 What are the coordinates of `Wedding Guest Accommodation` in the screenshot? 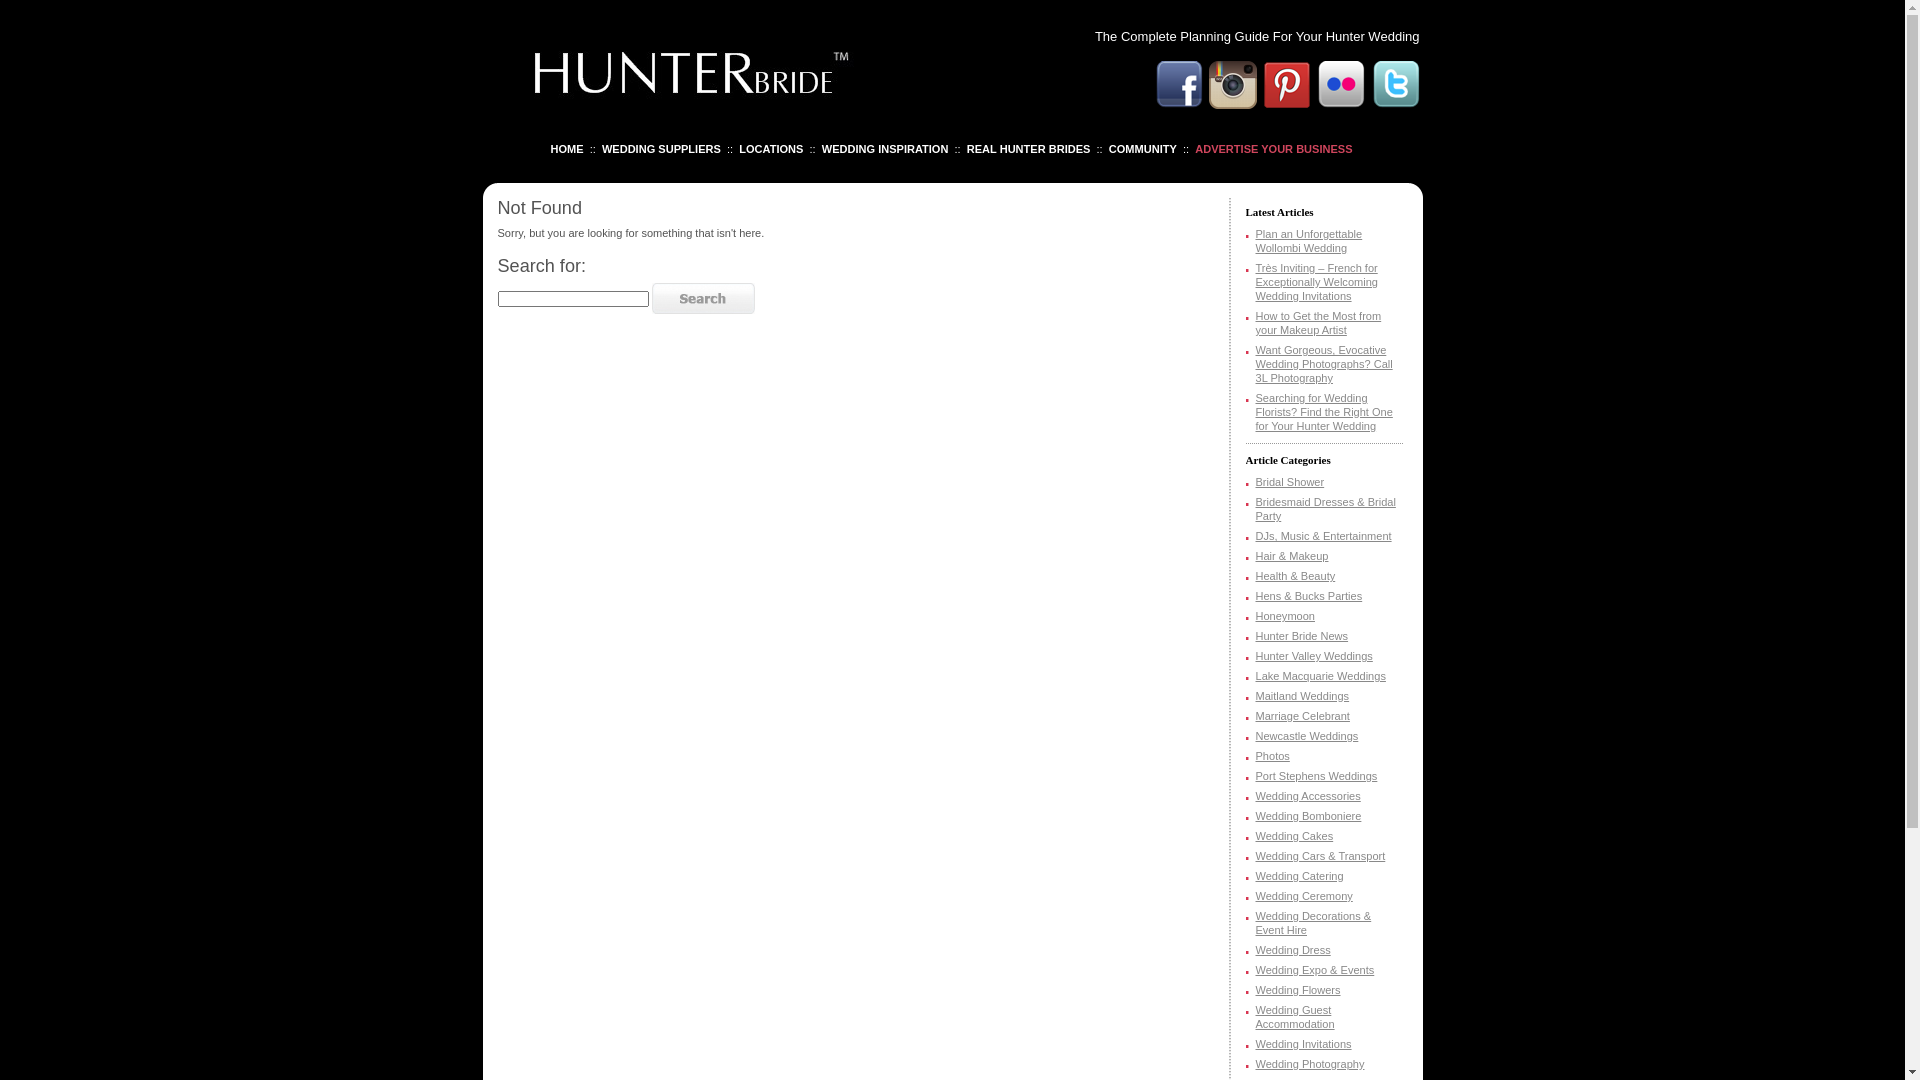 It's located at (1296, 1017).